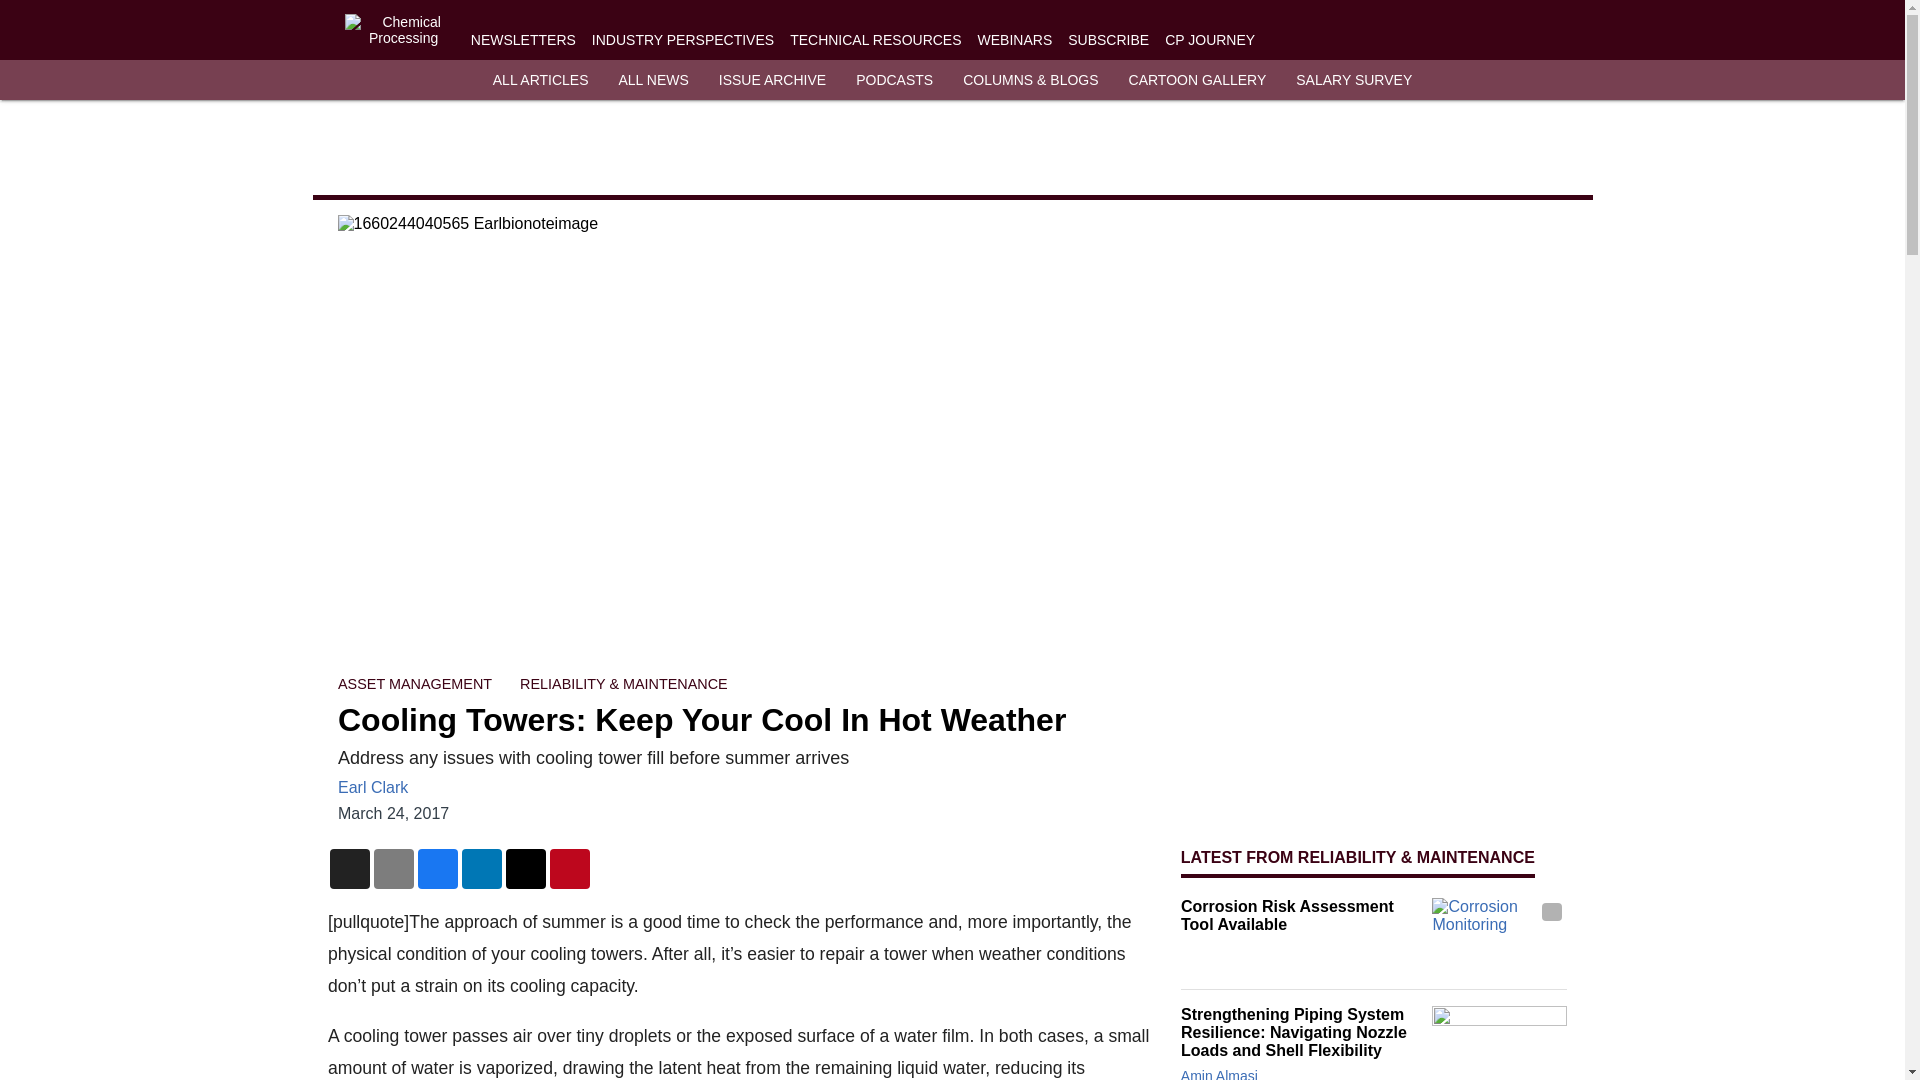  I want to click on SALARY SURVEY, so click(1354, 80).